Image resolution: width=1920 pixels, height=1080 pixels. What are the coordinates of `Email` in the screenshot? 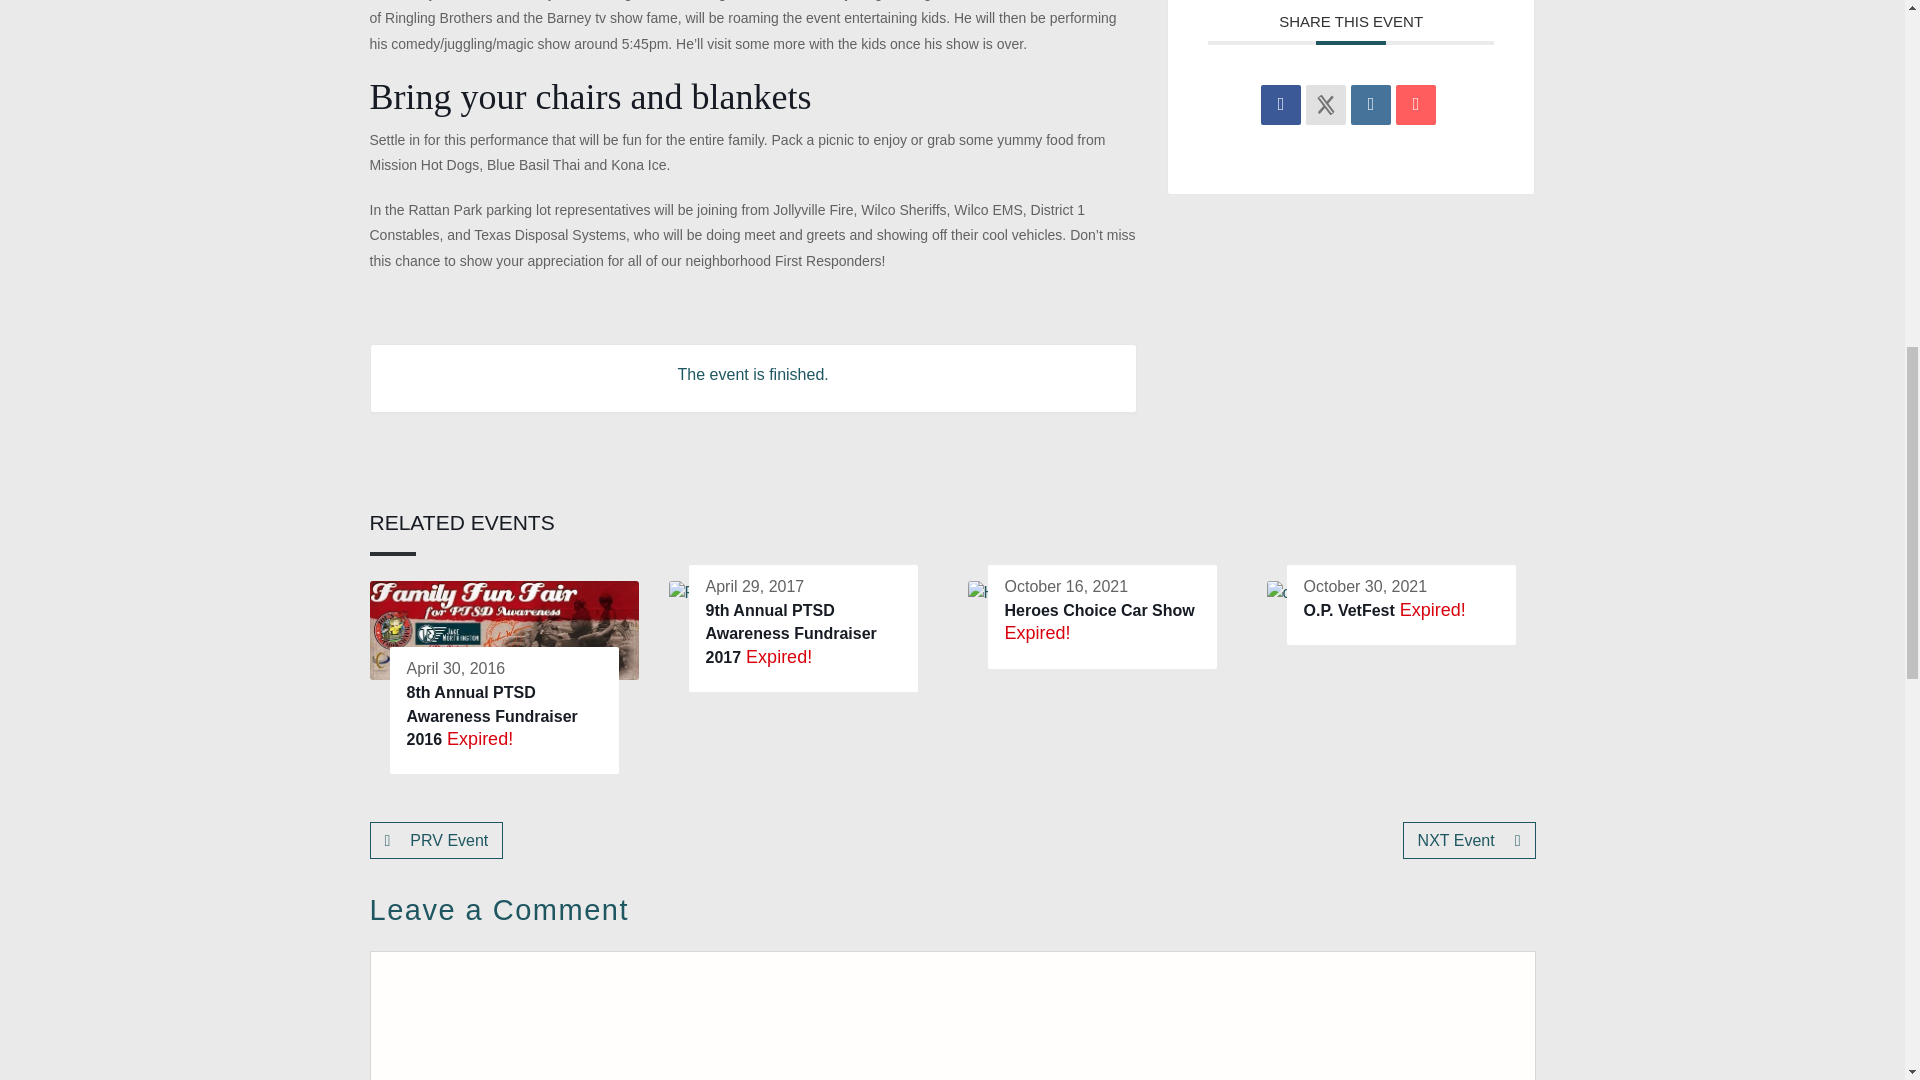 It's located at (1416, 105).